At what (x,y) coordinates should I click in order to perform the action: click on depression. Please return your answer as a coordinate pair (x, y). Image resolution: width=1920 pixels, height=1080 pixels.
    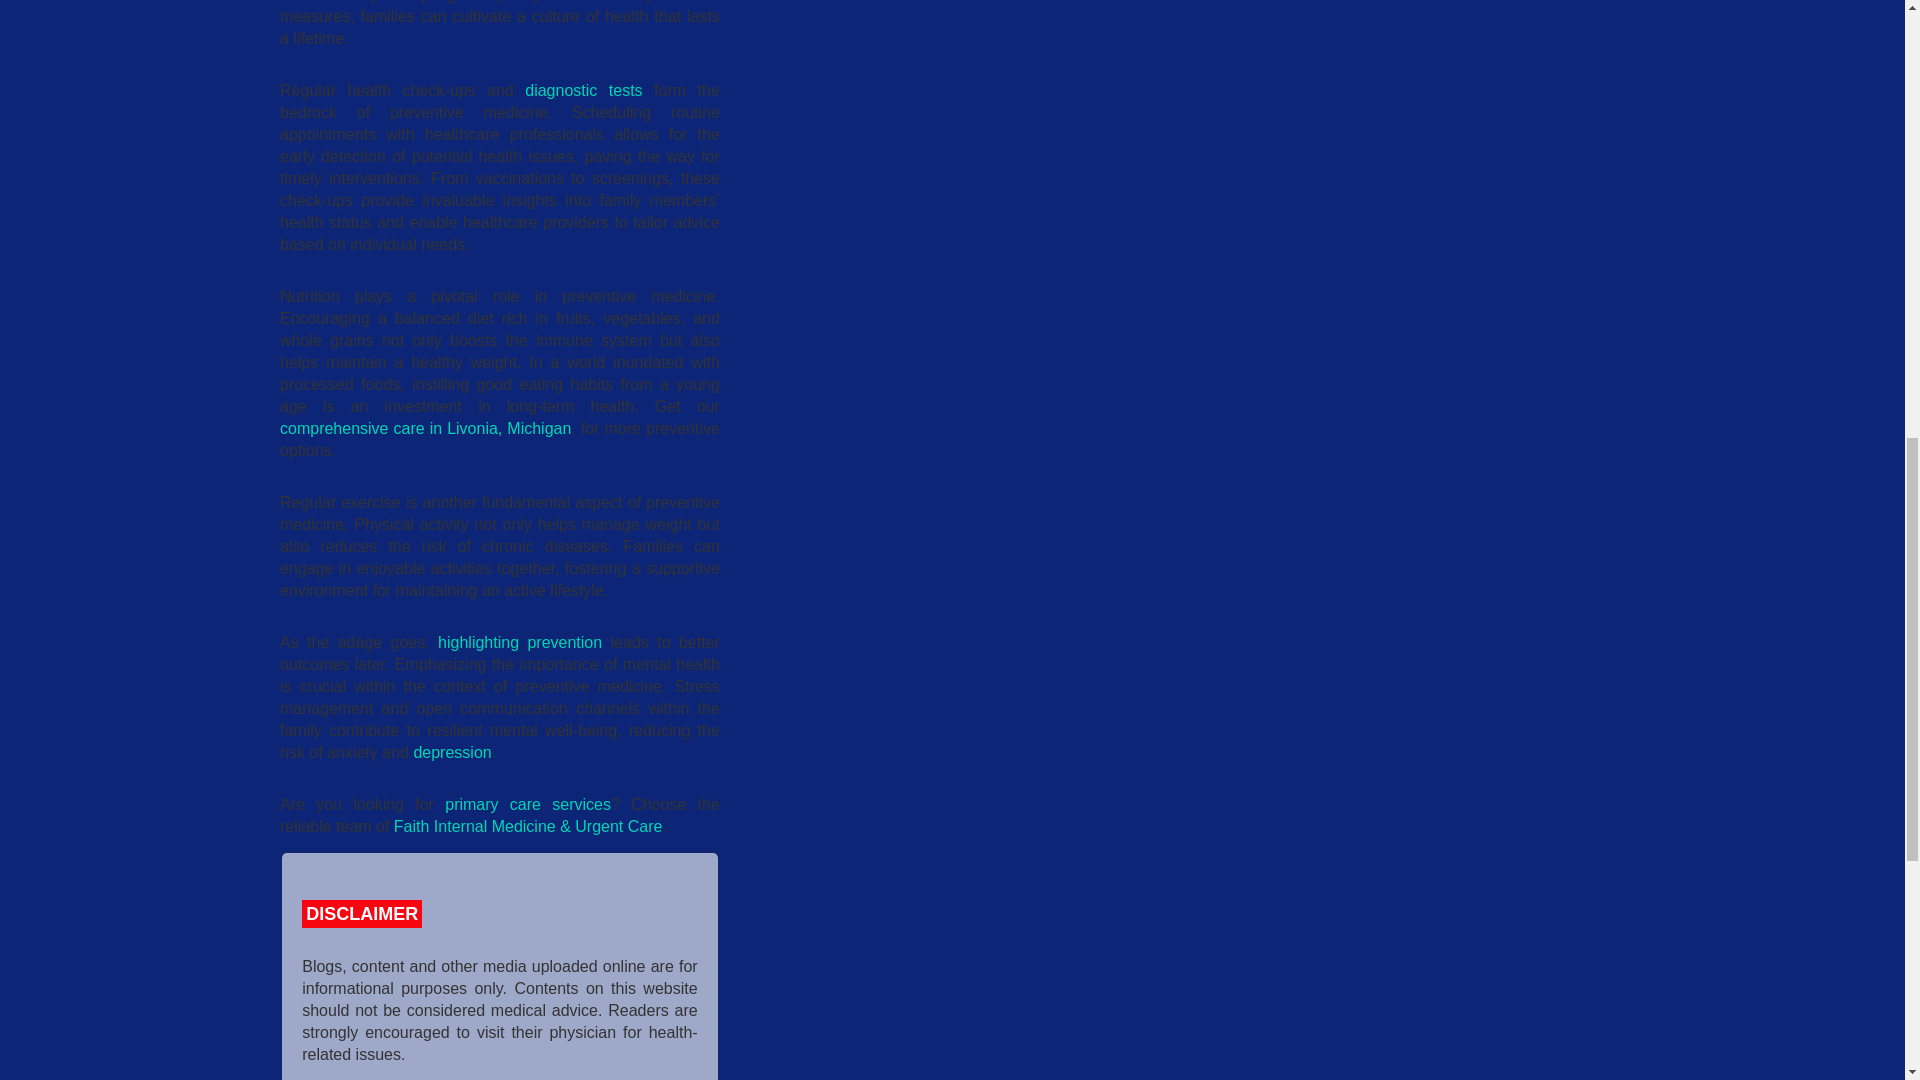
    Looking at the image, I should click on (452, 752).